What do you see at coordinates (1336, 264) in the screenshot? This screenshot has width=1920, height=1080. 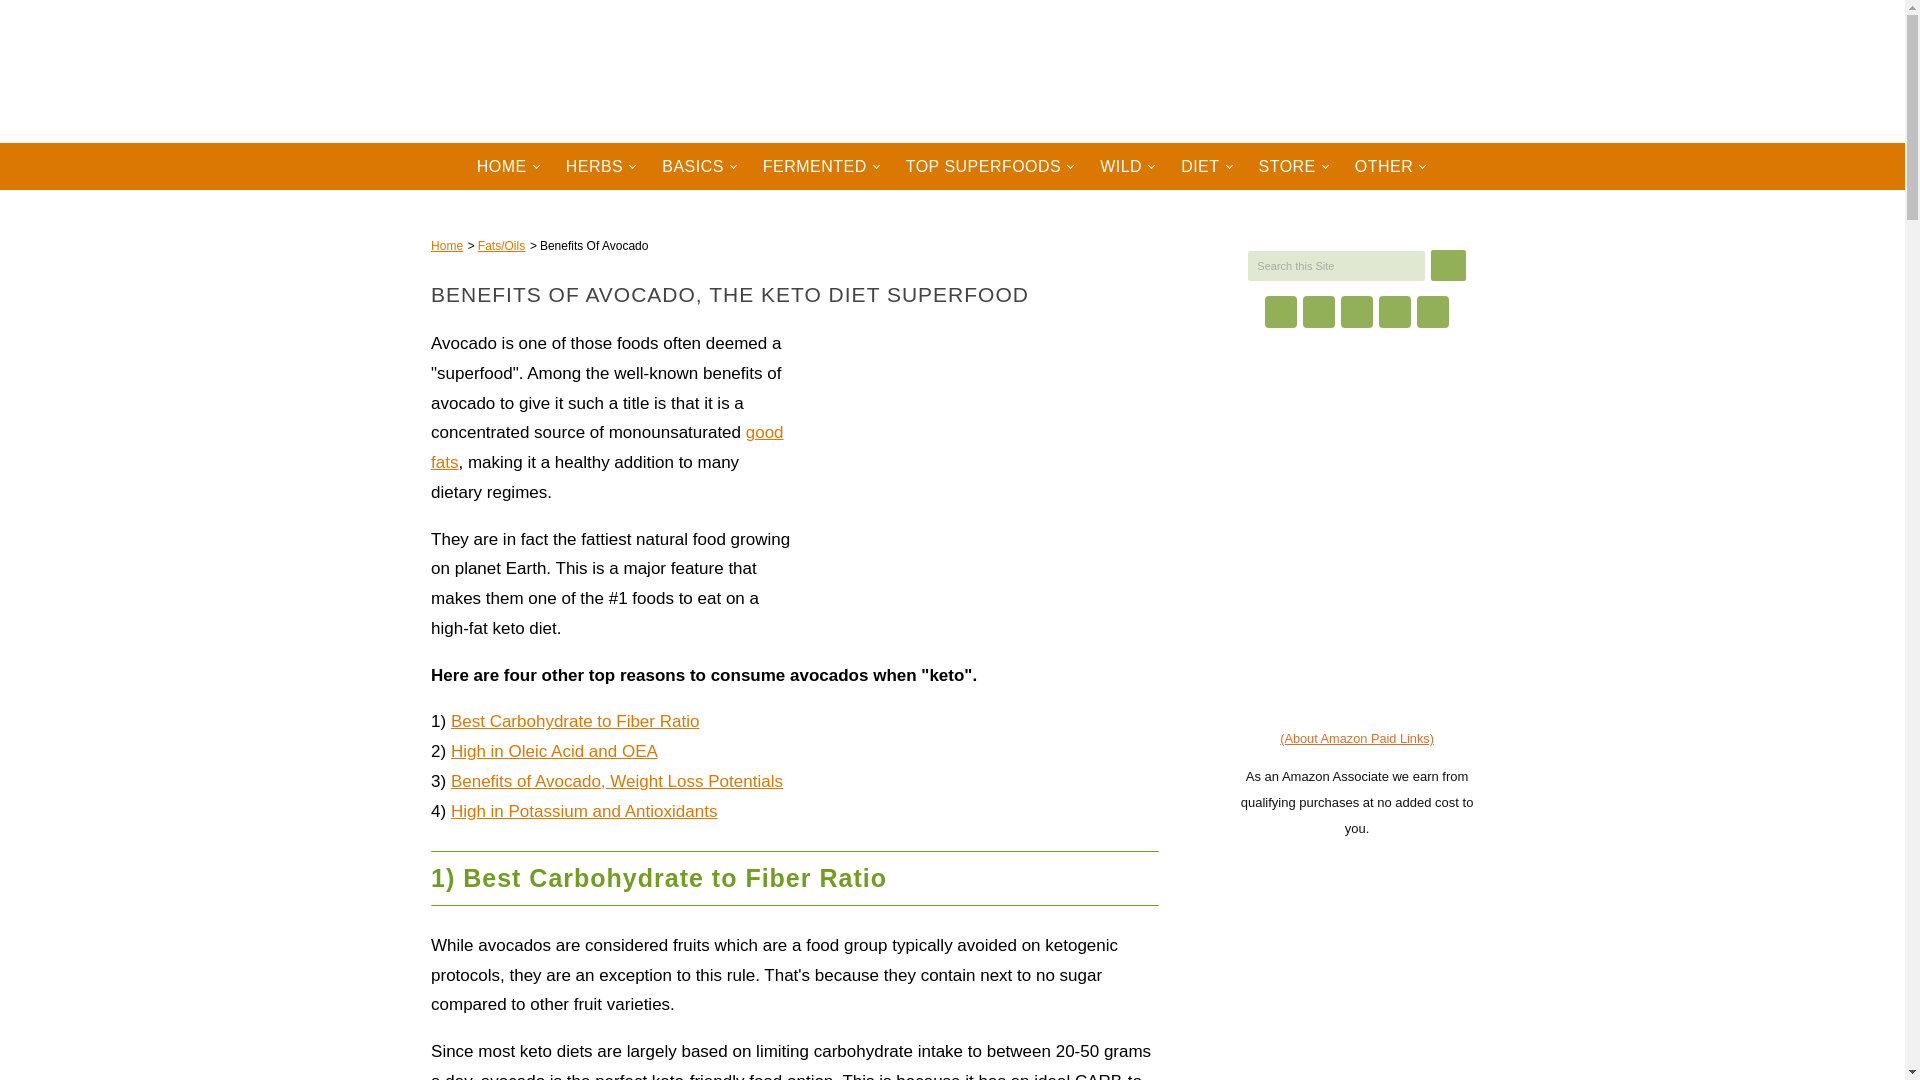 I see `Search this Site` at bounding box center [1336, 264].